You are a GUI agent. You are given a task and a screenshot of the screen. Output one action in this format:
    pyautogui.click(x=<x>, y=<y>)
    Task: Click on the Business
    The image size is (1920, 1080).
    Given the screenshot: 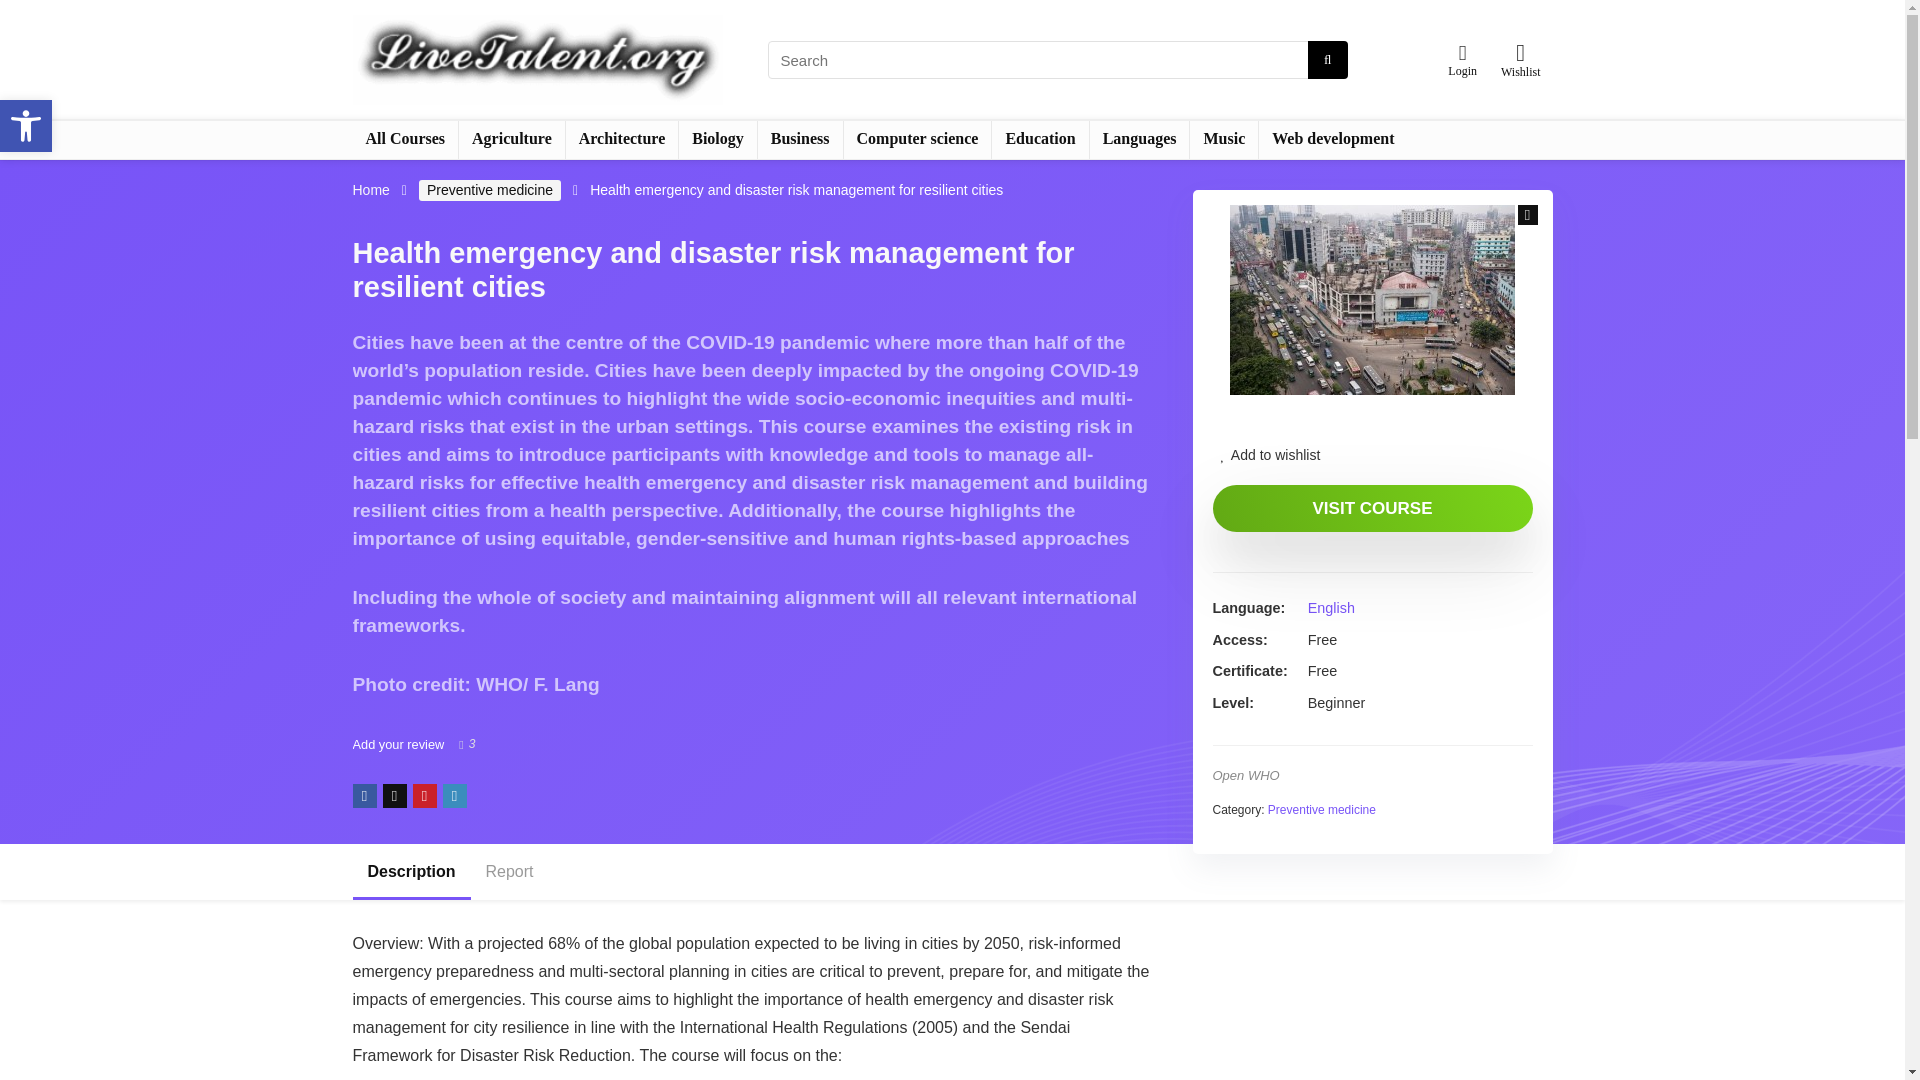 What is the action you would take?
    pyautogui.click(x=800, y=139)
    